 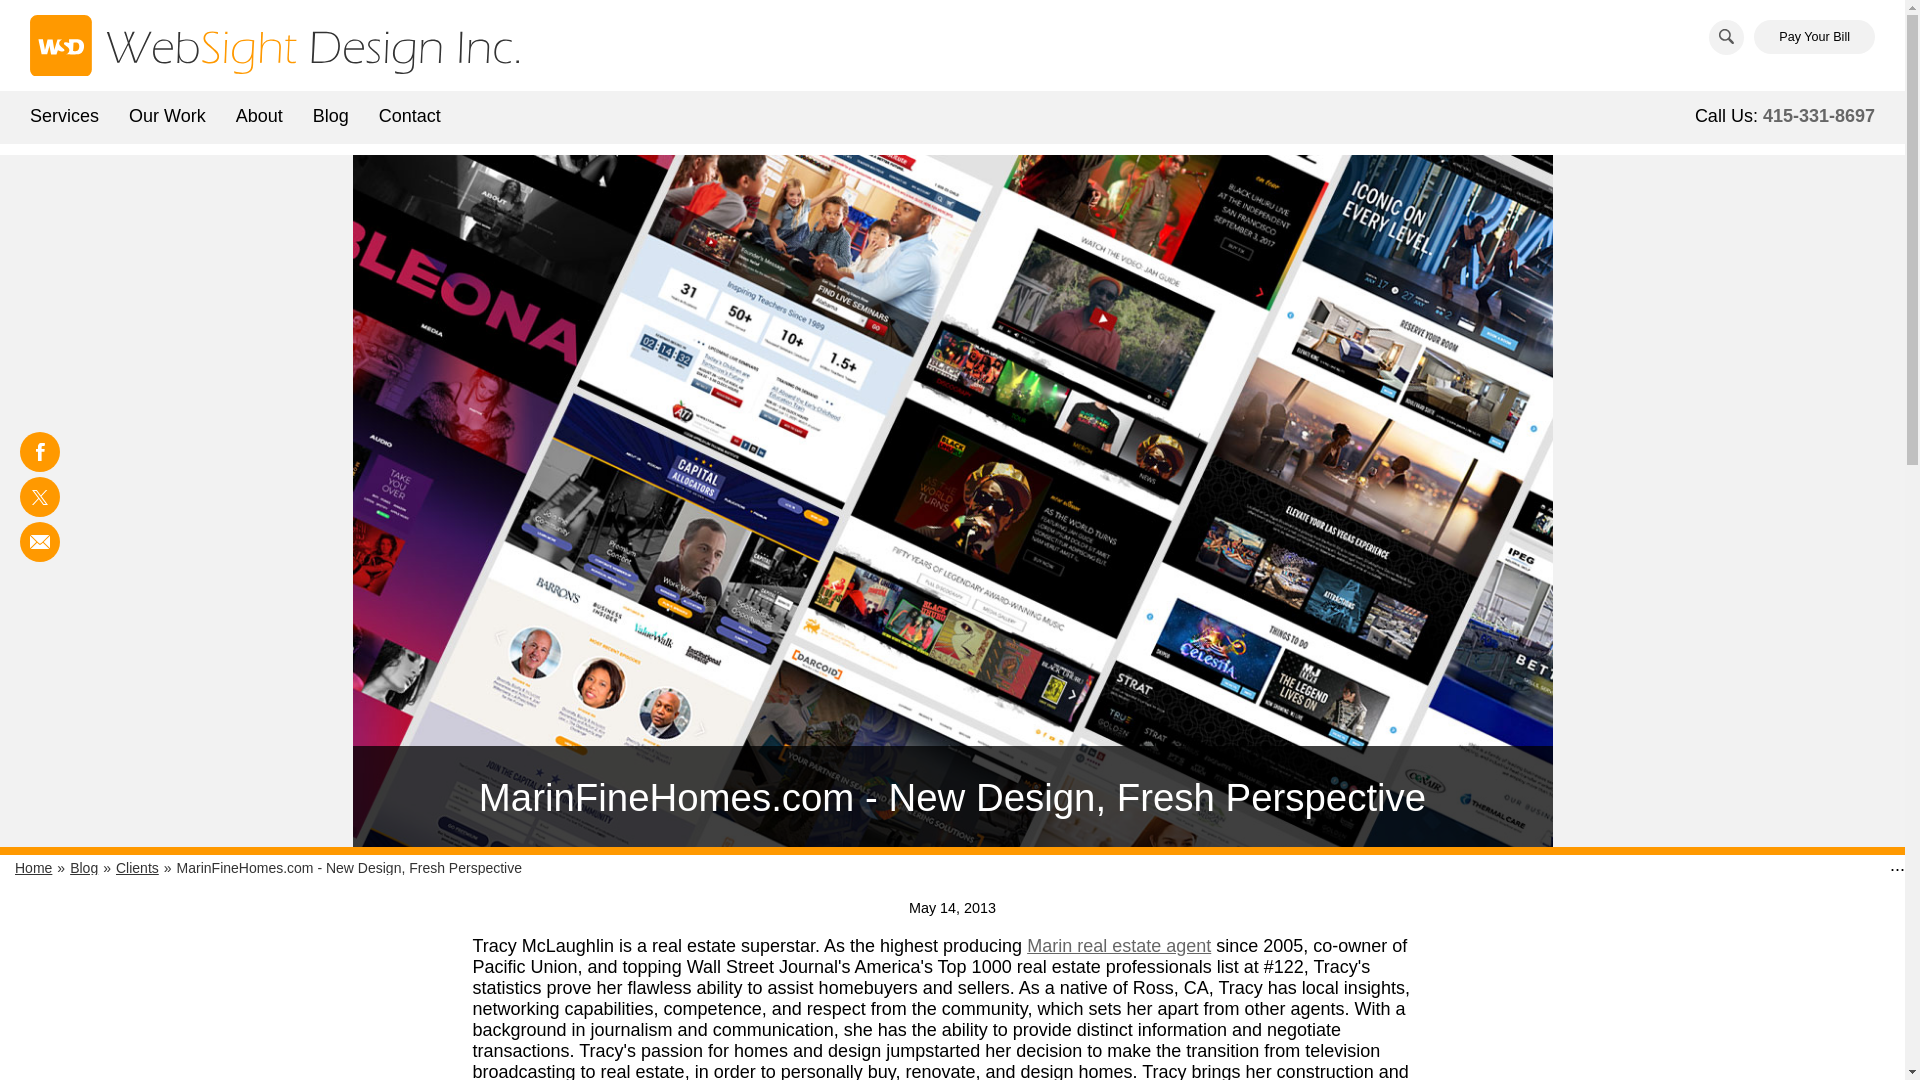 I want to click on Our Work, so click(x=166, y=114).